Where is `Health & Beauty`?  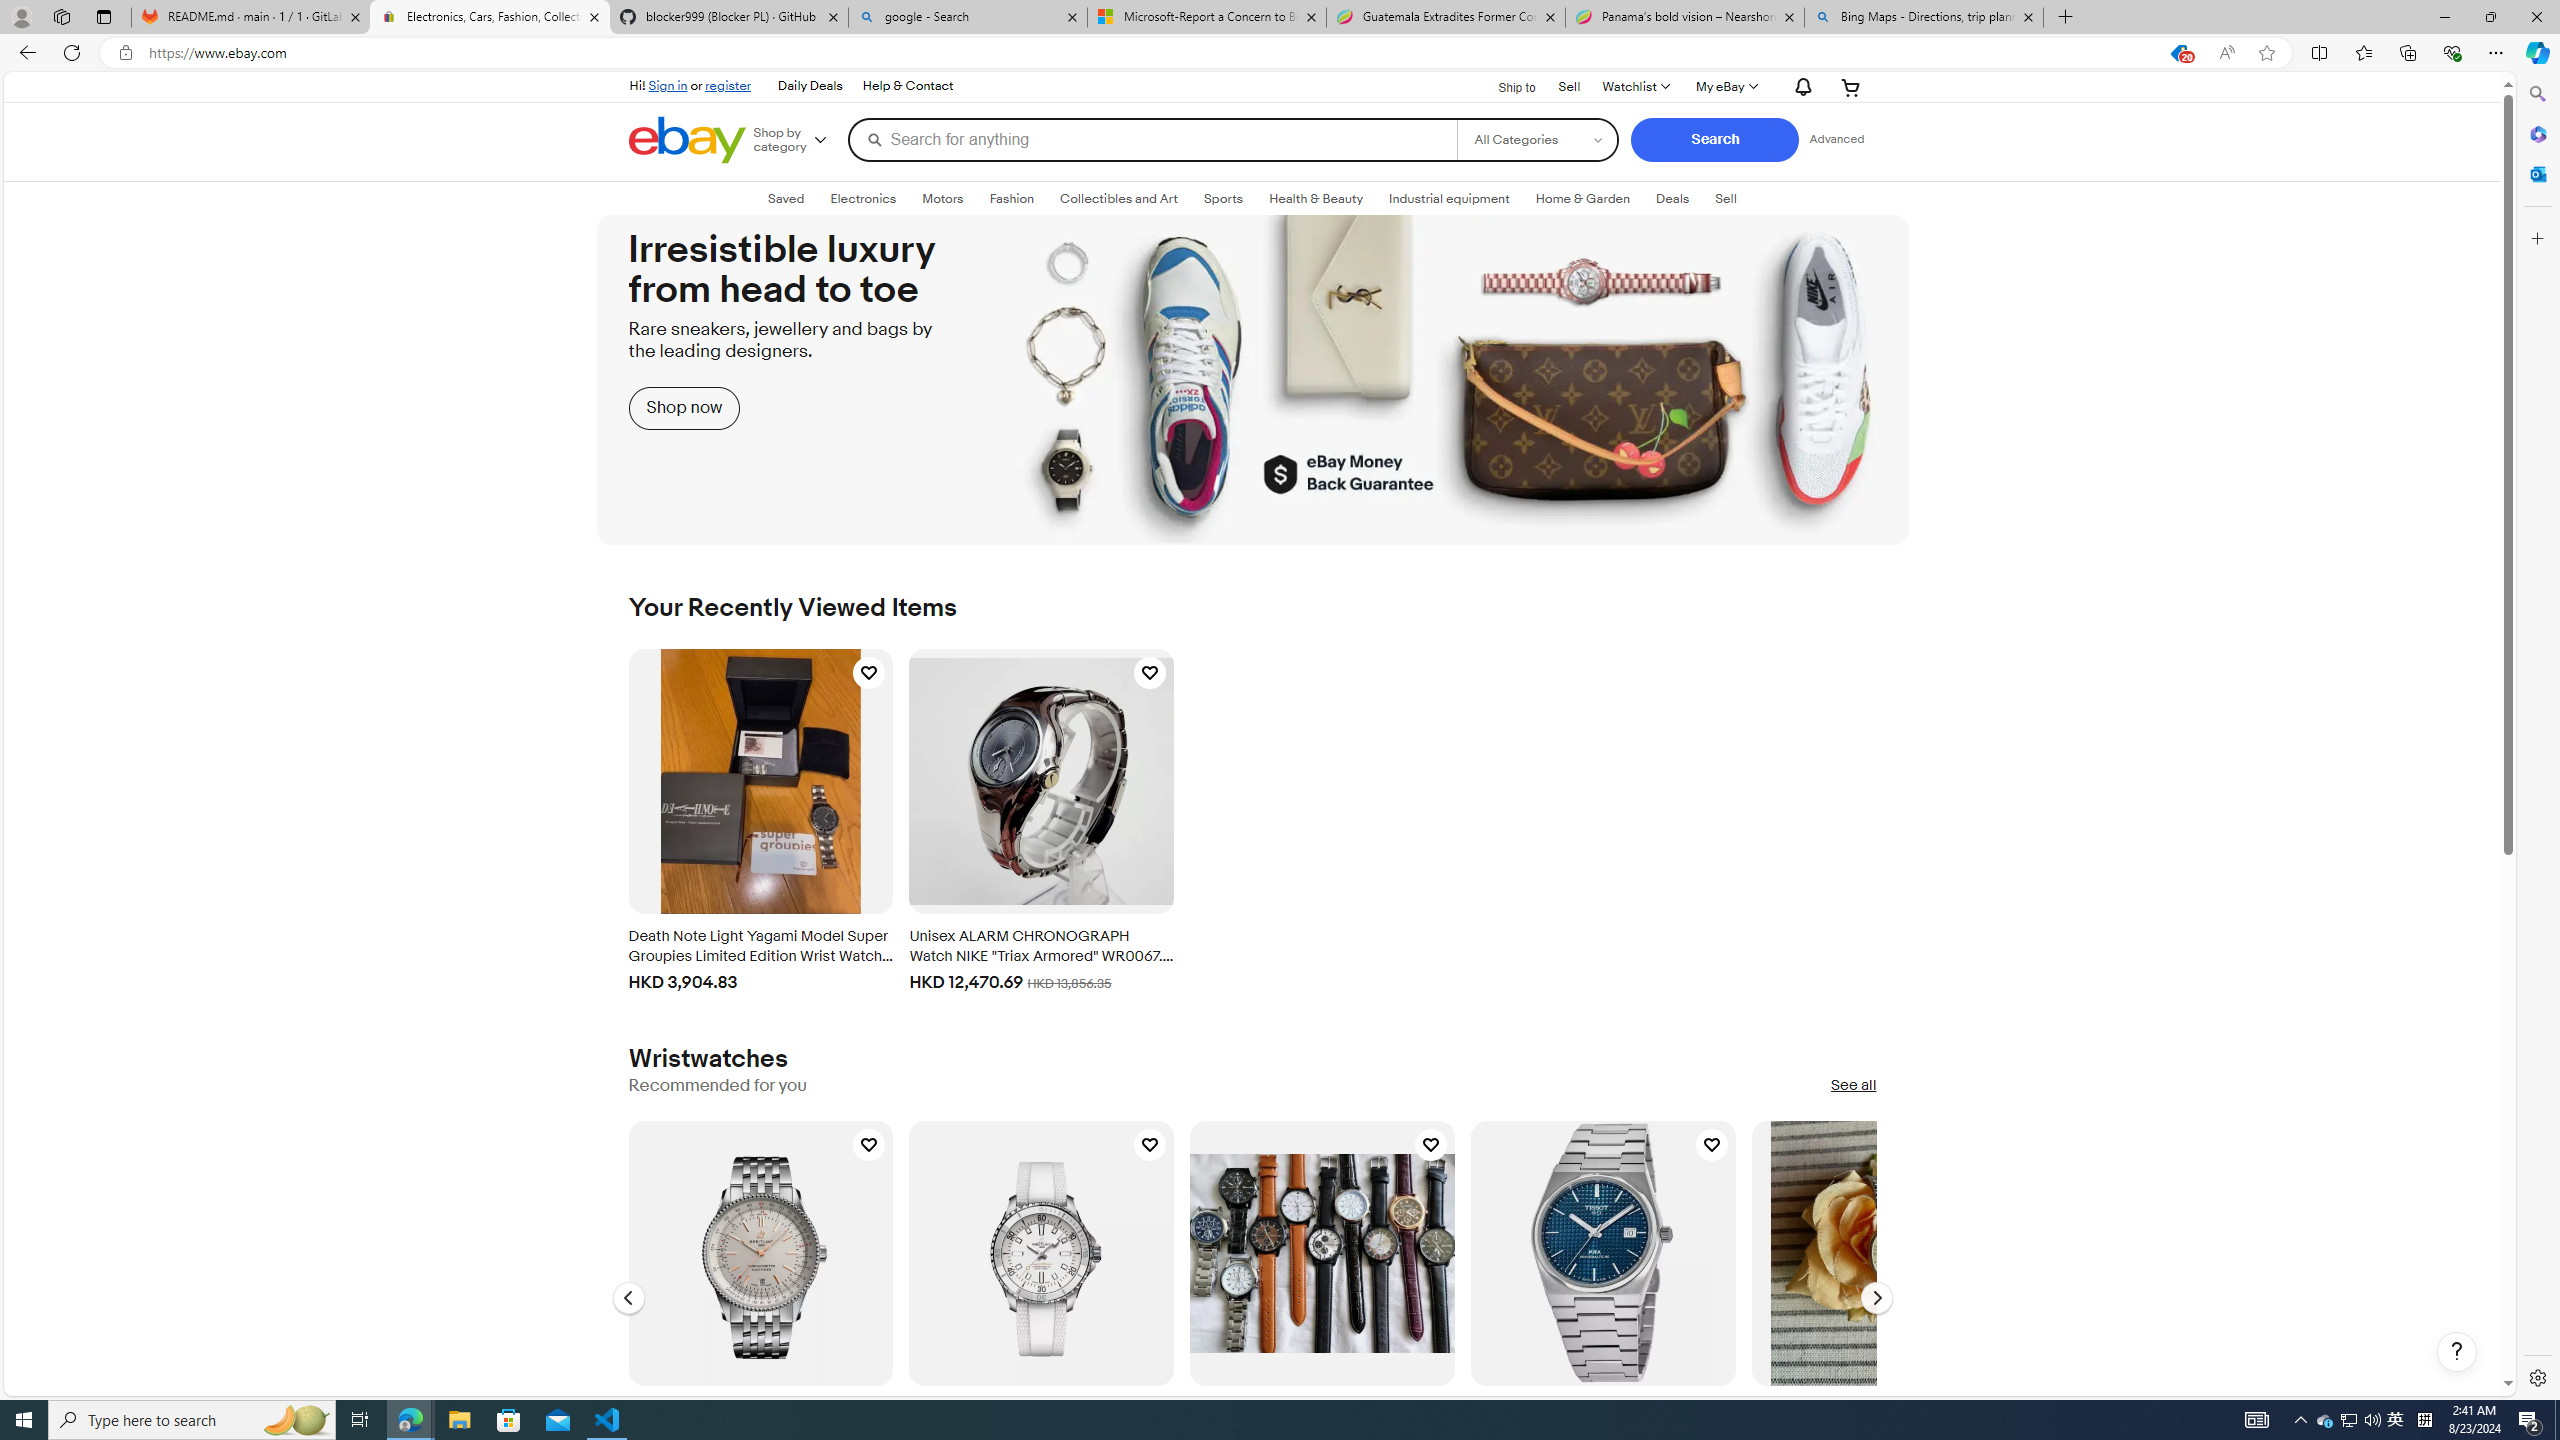
Health & Beauty is located at coordinates (1316, 199).